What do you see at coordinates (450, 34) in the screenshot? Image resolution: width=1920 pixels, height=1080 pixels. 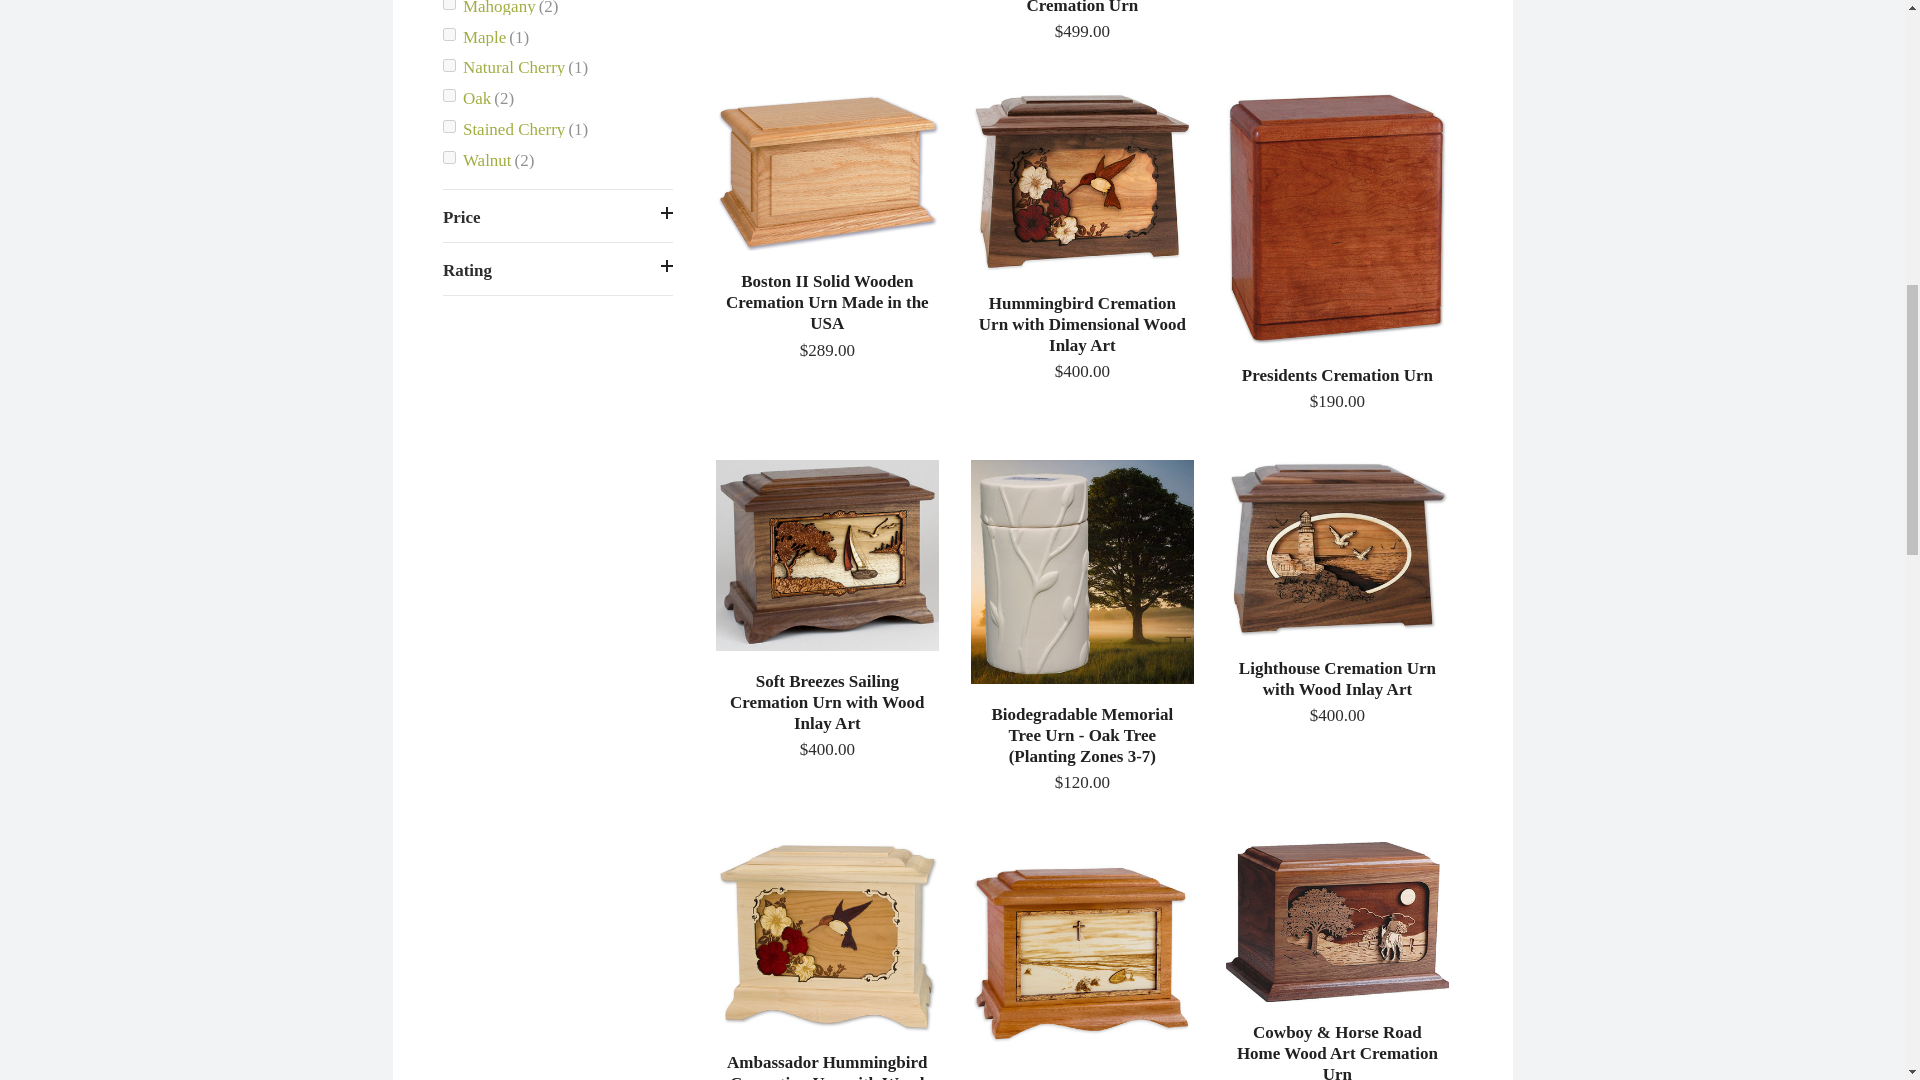 I see `on` at bounding box center [450, 34].